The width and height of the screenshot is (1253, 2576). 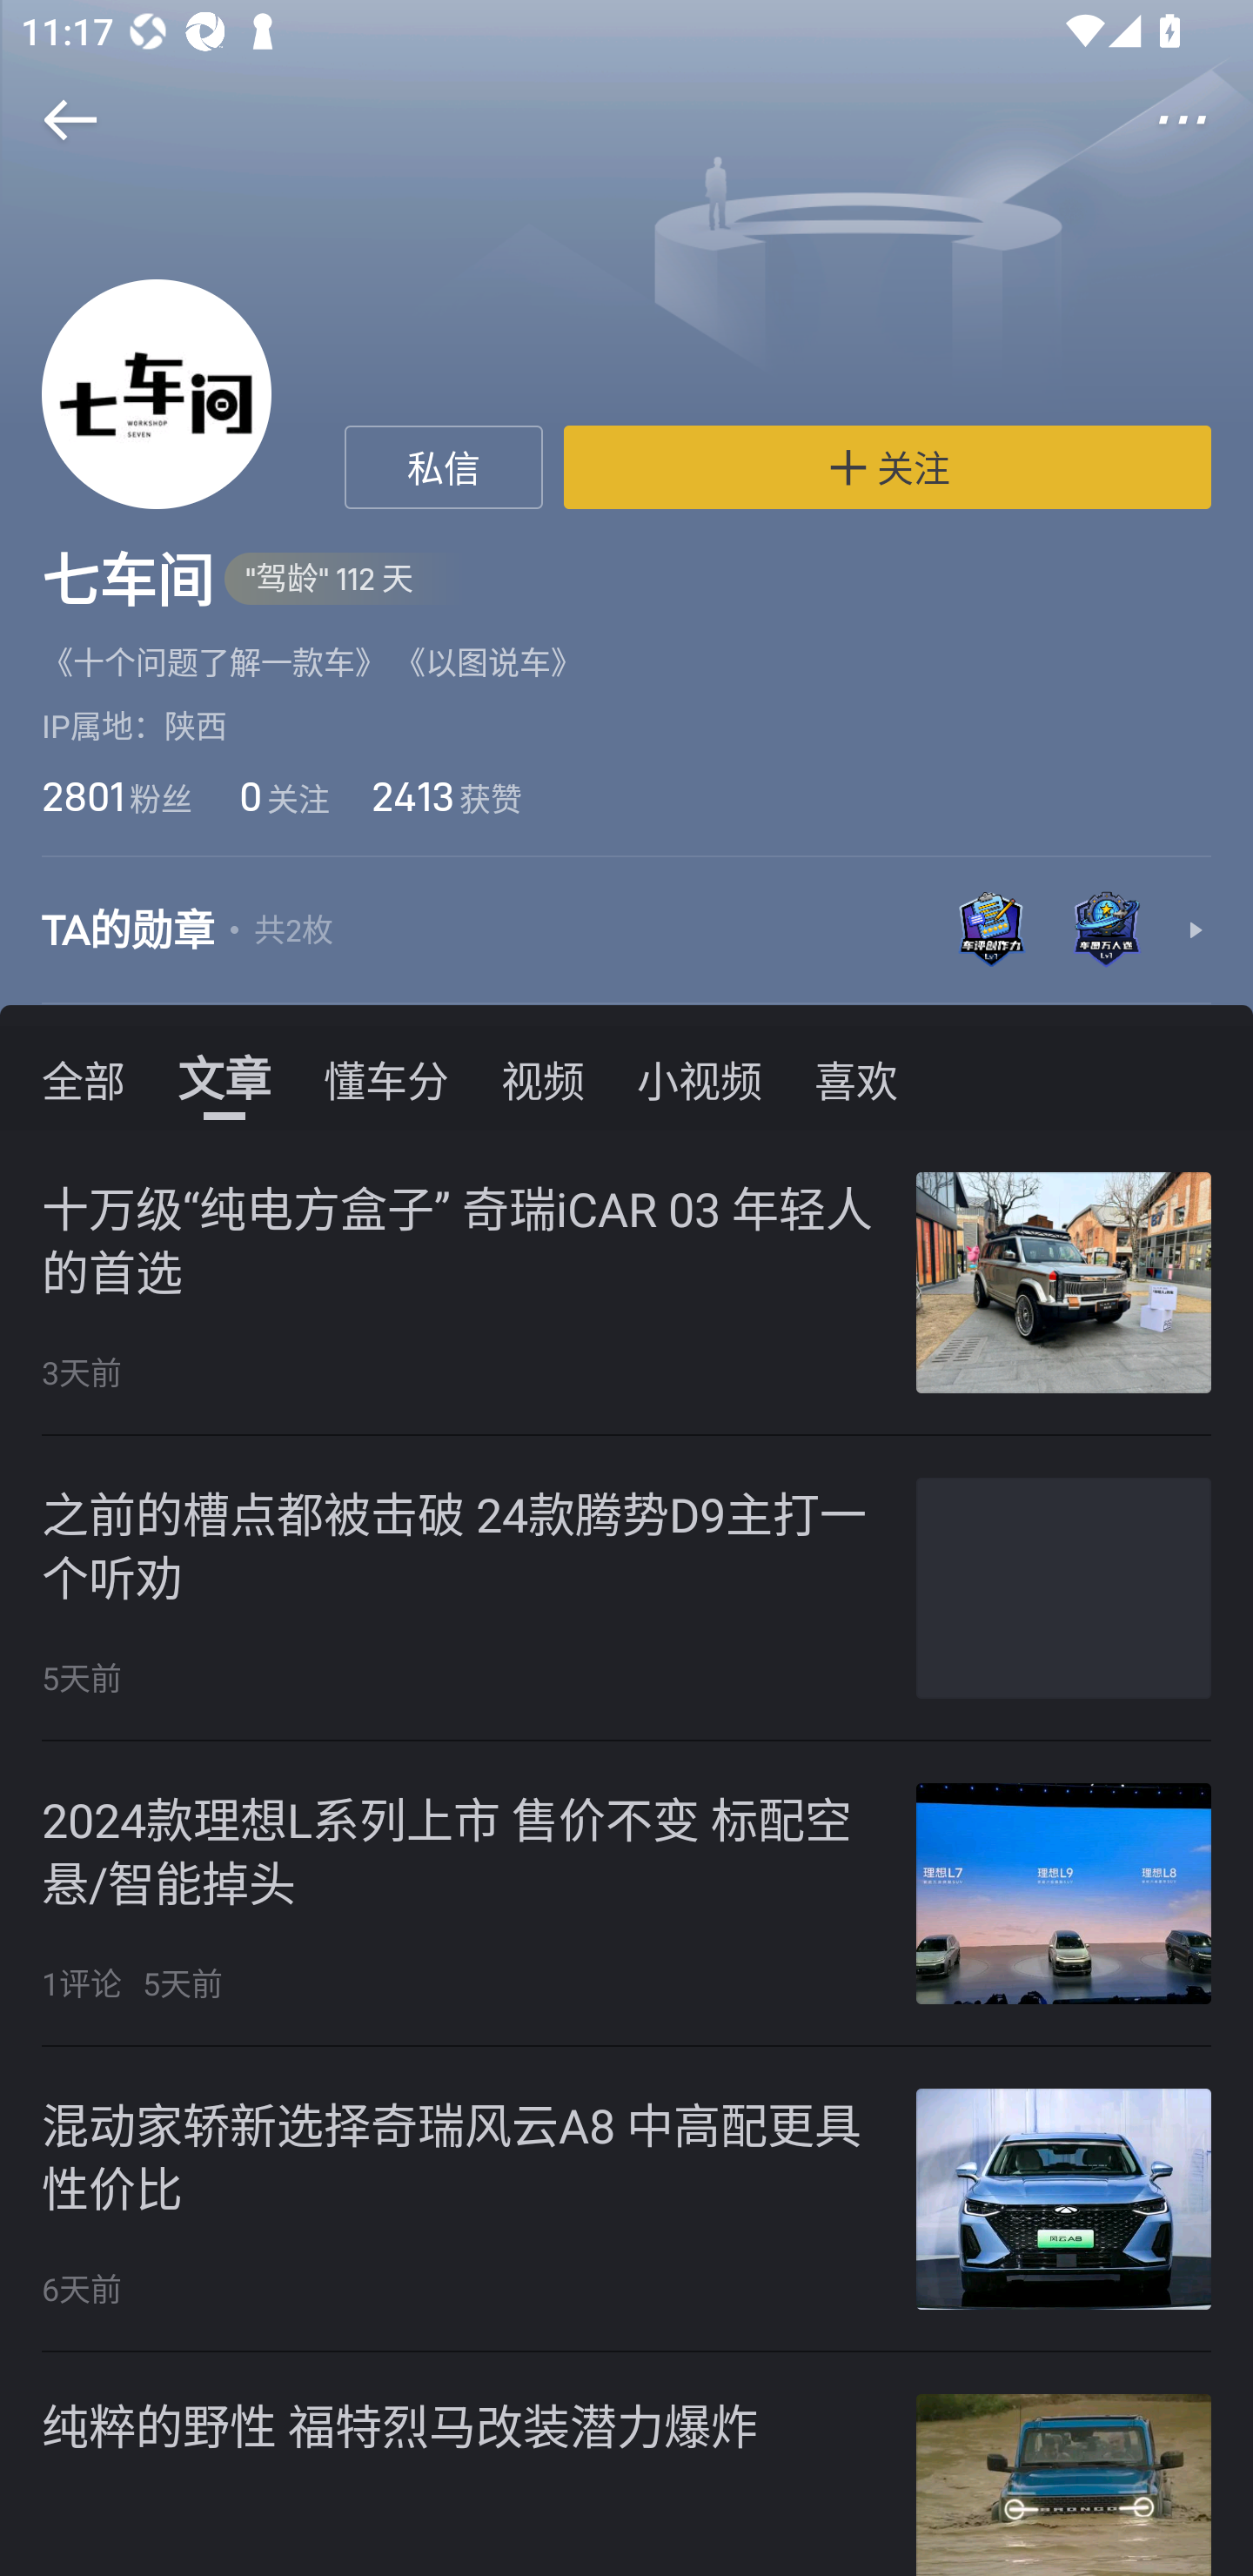 What do you see at coordinates (626, 1894) in the screenshot?
I see `2024款理想L系列上市 售价不变 标配空悬/智能掉头 1评论 5天前` at bounding box center [626, 1894].